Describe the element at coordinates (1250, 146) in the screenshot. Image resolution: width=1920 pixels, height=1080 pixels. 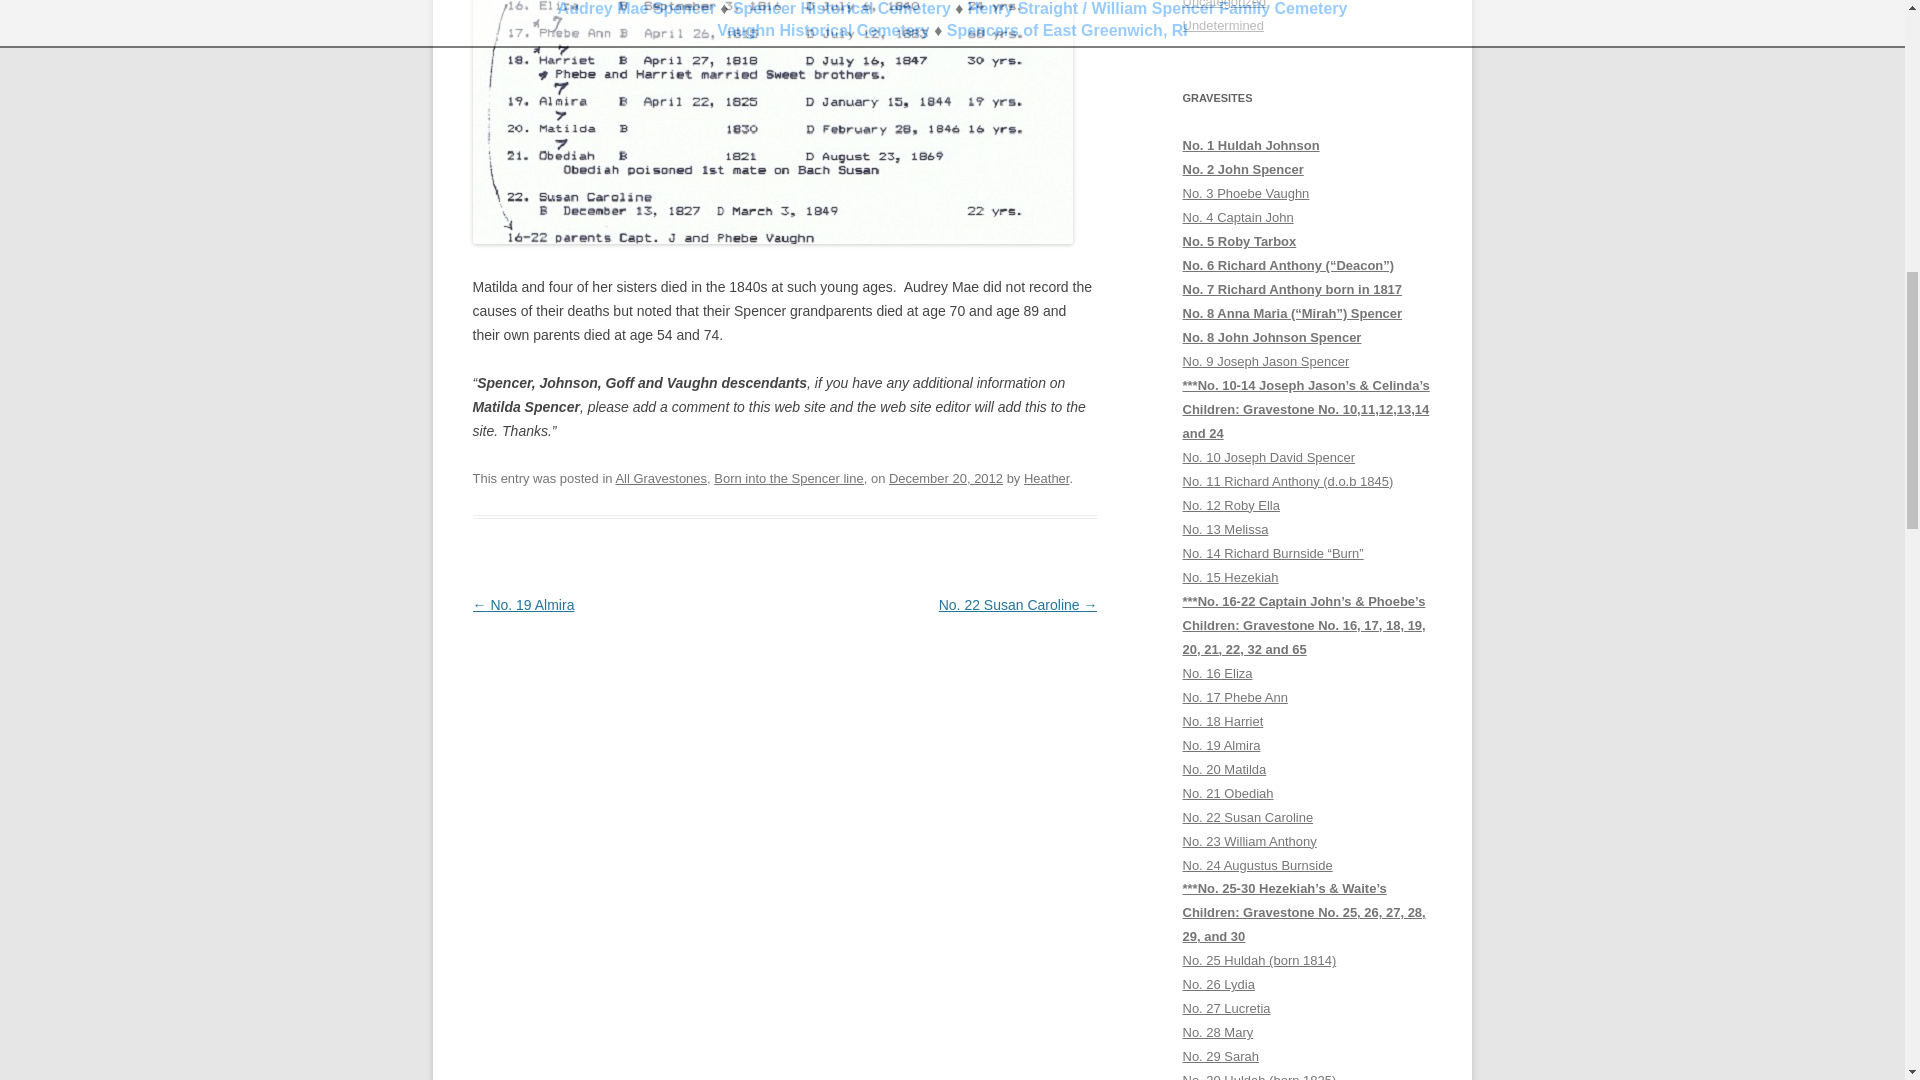
I see `Permanent link to No. 1 Huldah Johnson` at that location.